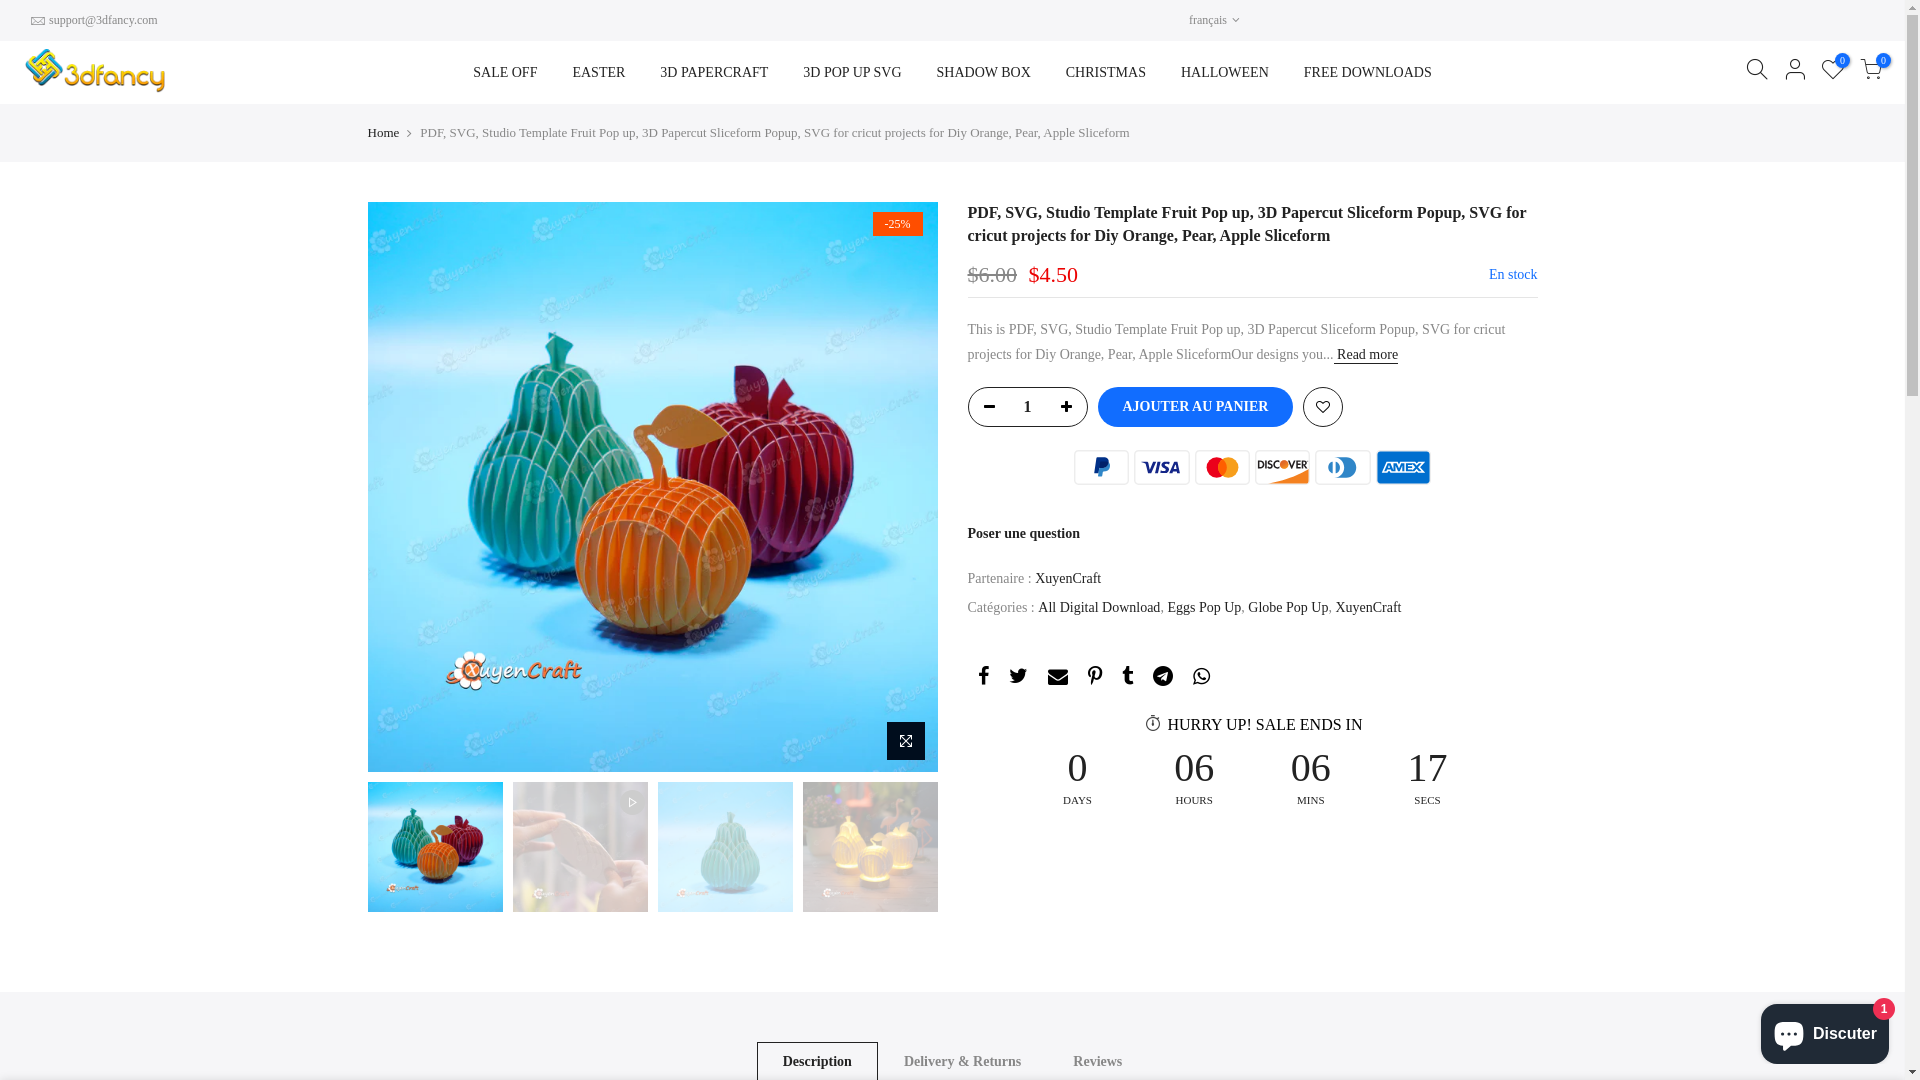  What do you see at coordinates (104, 20) in the screenshot?
I see `support@3dfancy.com` at bounding box center [104, 20].